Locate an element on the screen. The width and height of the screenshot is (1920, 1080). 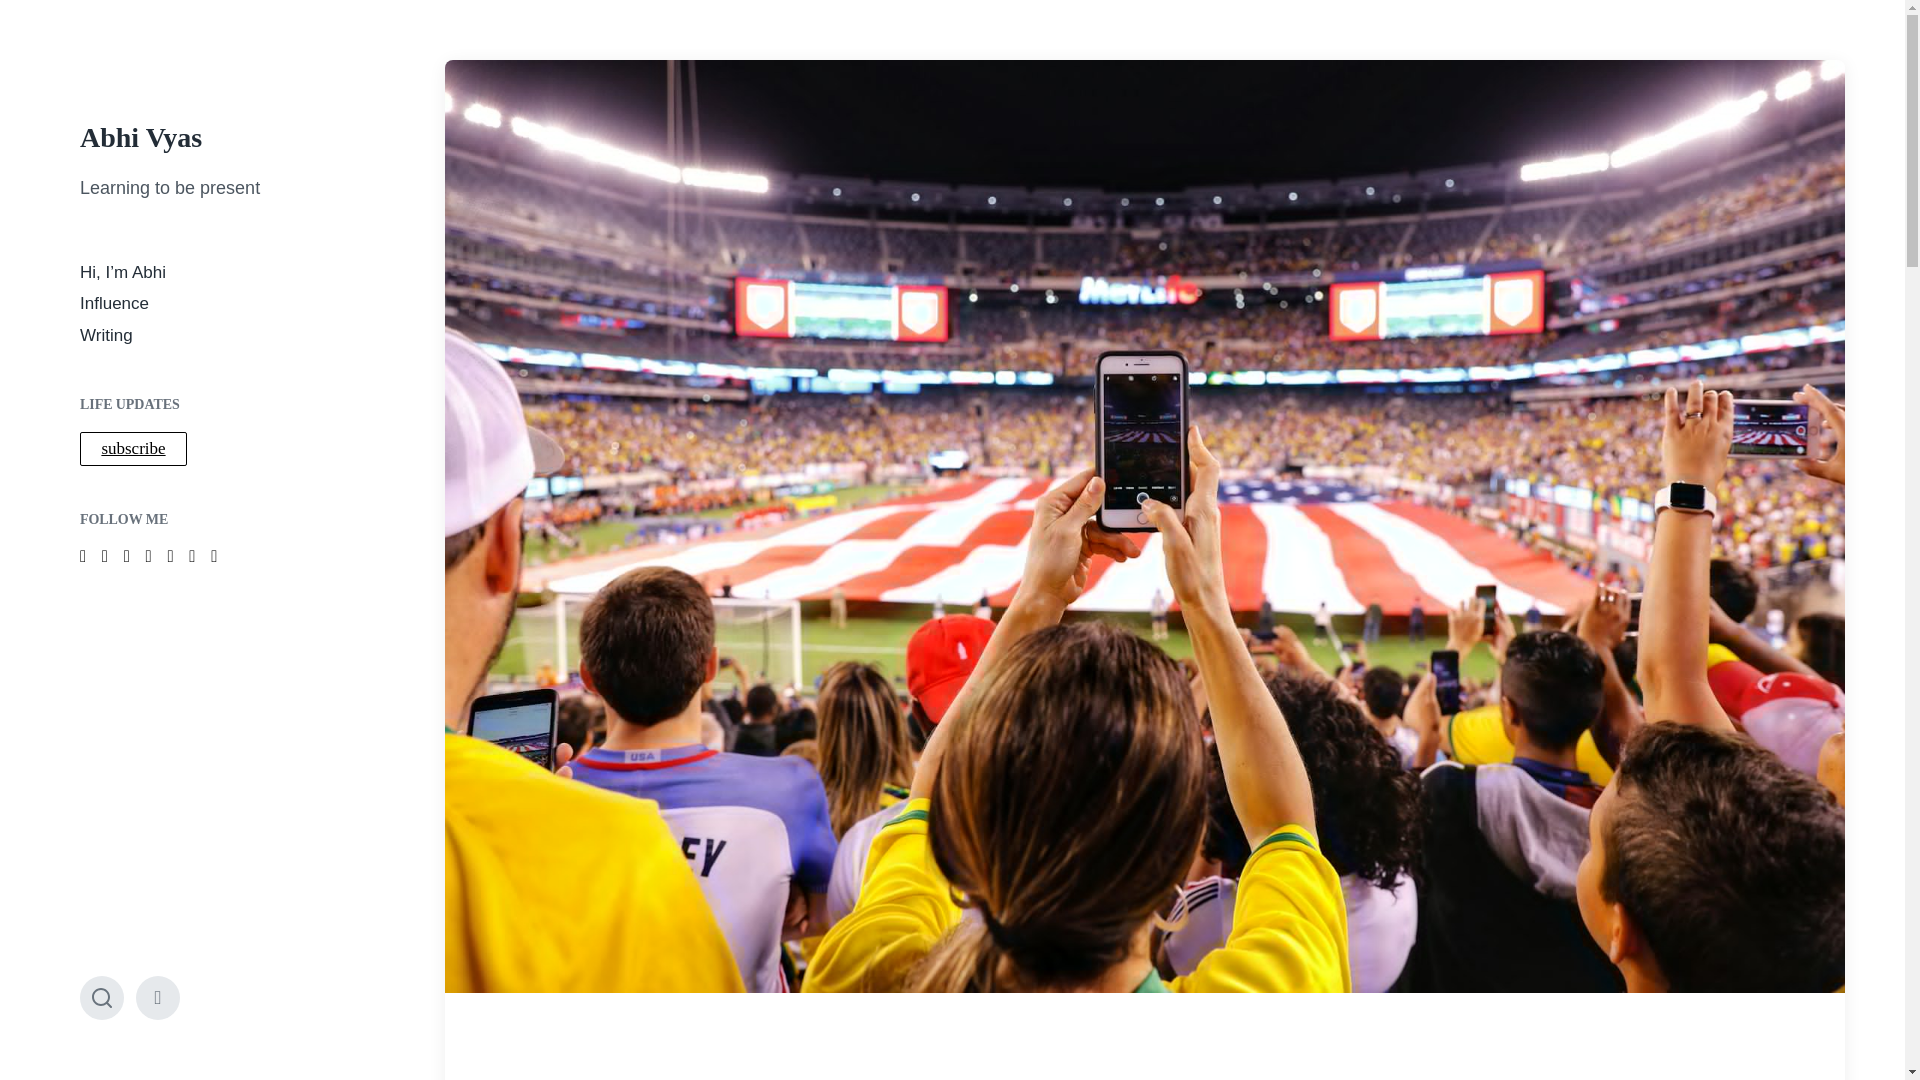
Writing is located at coordinates (106, 335).